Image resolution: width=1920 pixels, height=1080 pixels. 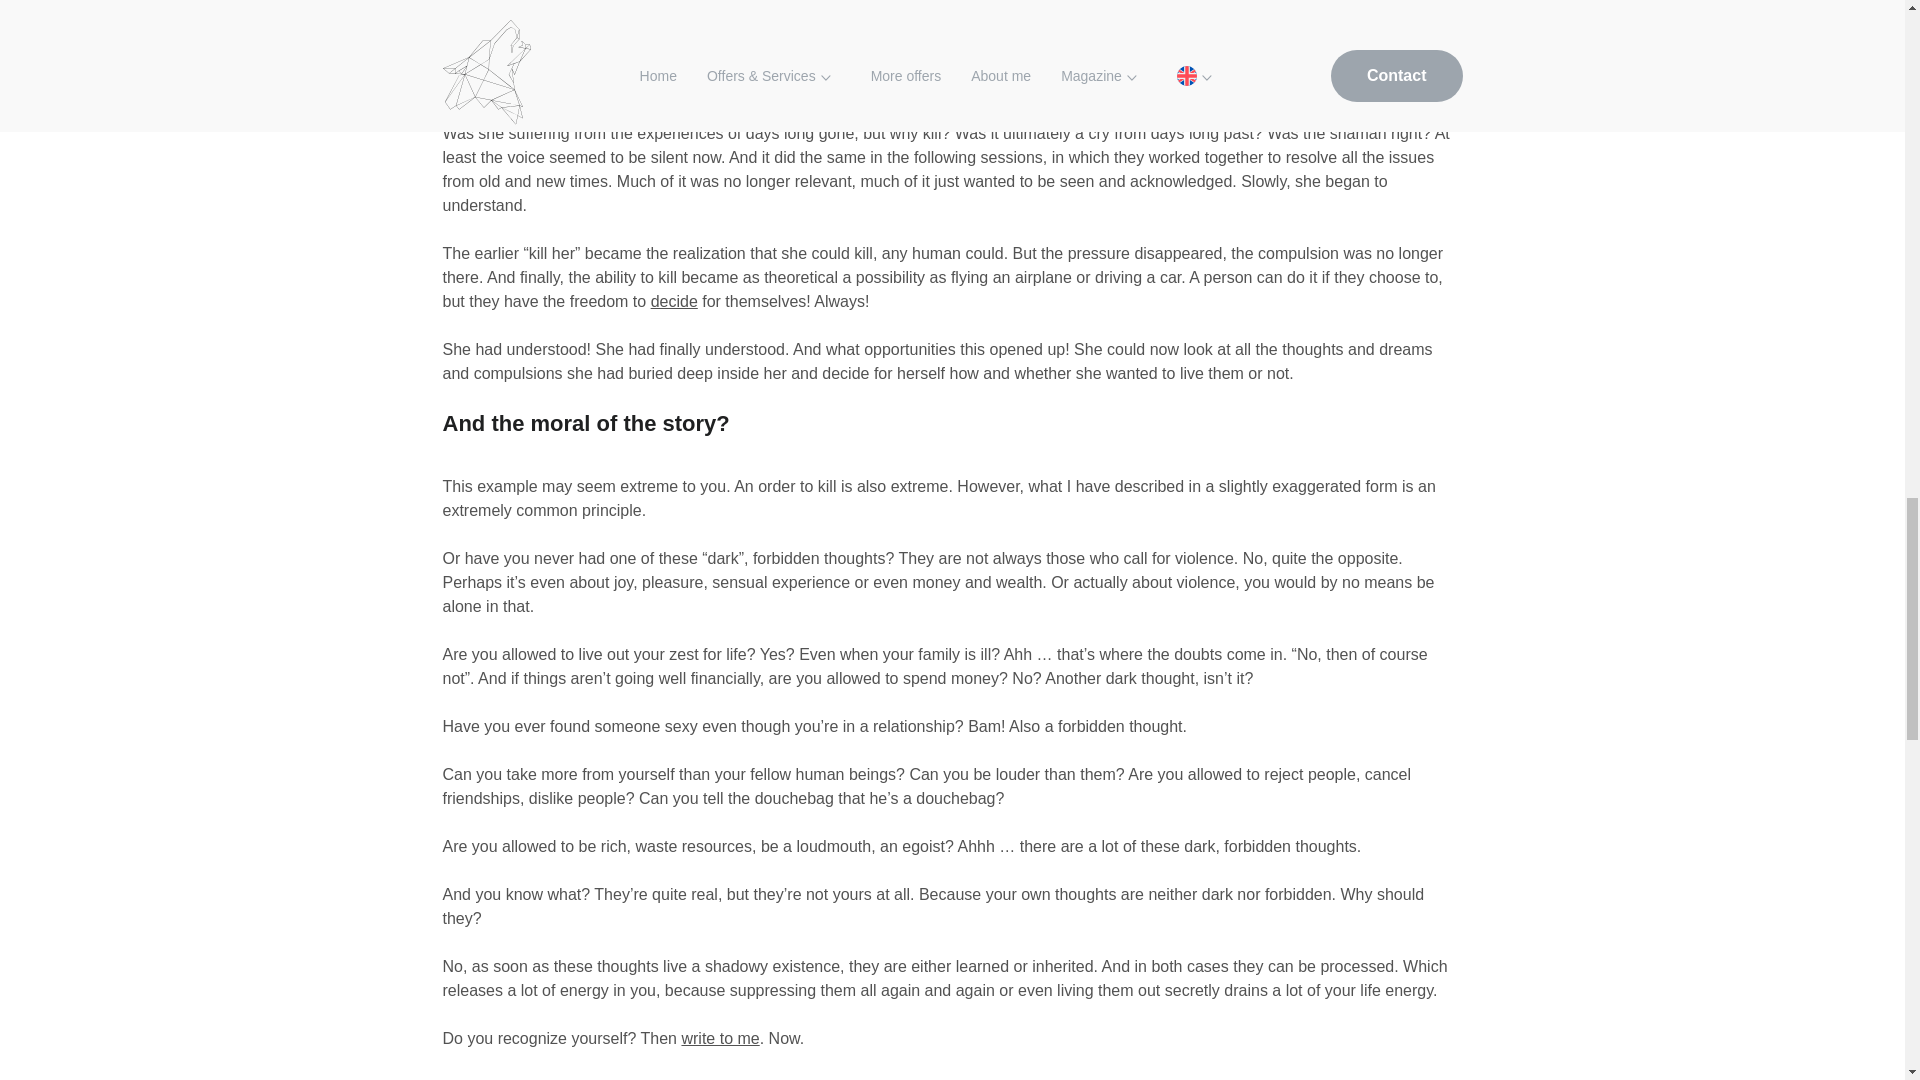 I want to click on Is that enough Dad?, so click(x=674, y=300).